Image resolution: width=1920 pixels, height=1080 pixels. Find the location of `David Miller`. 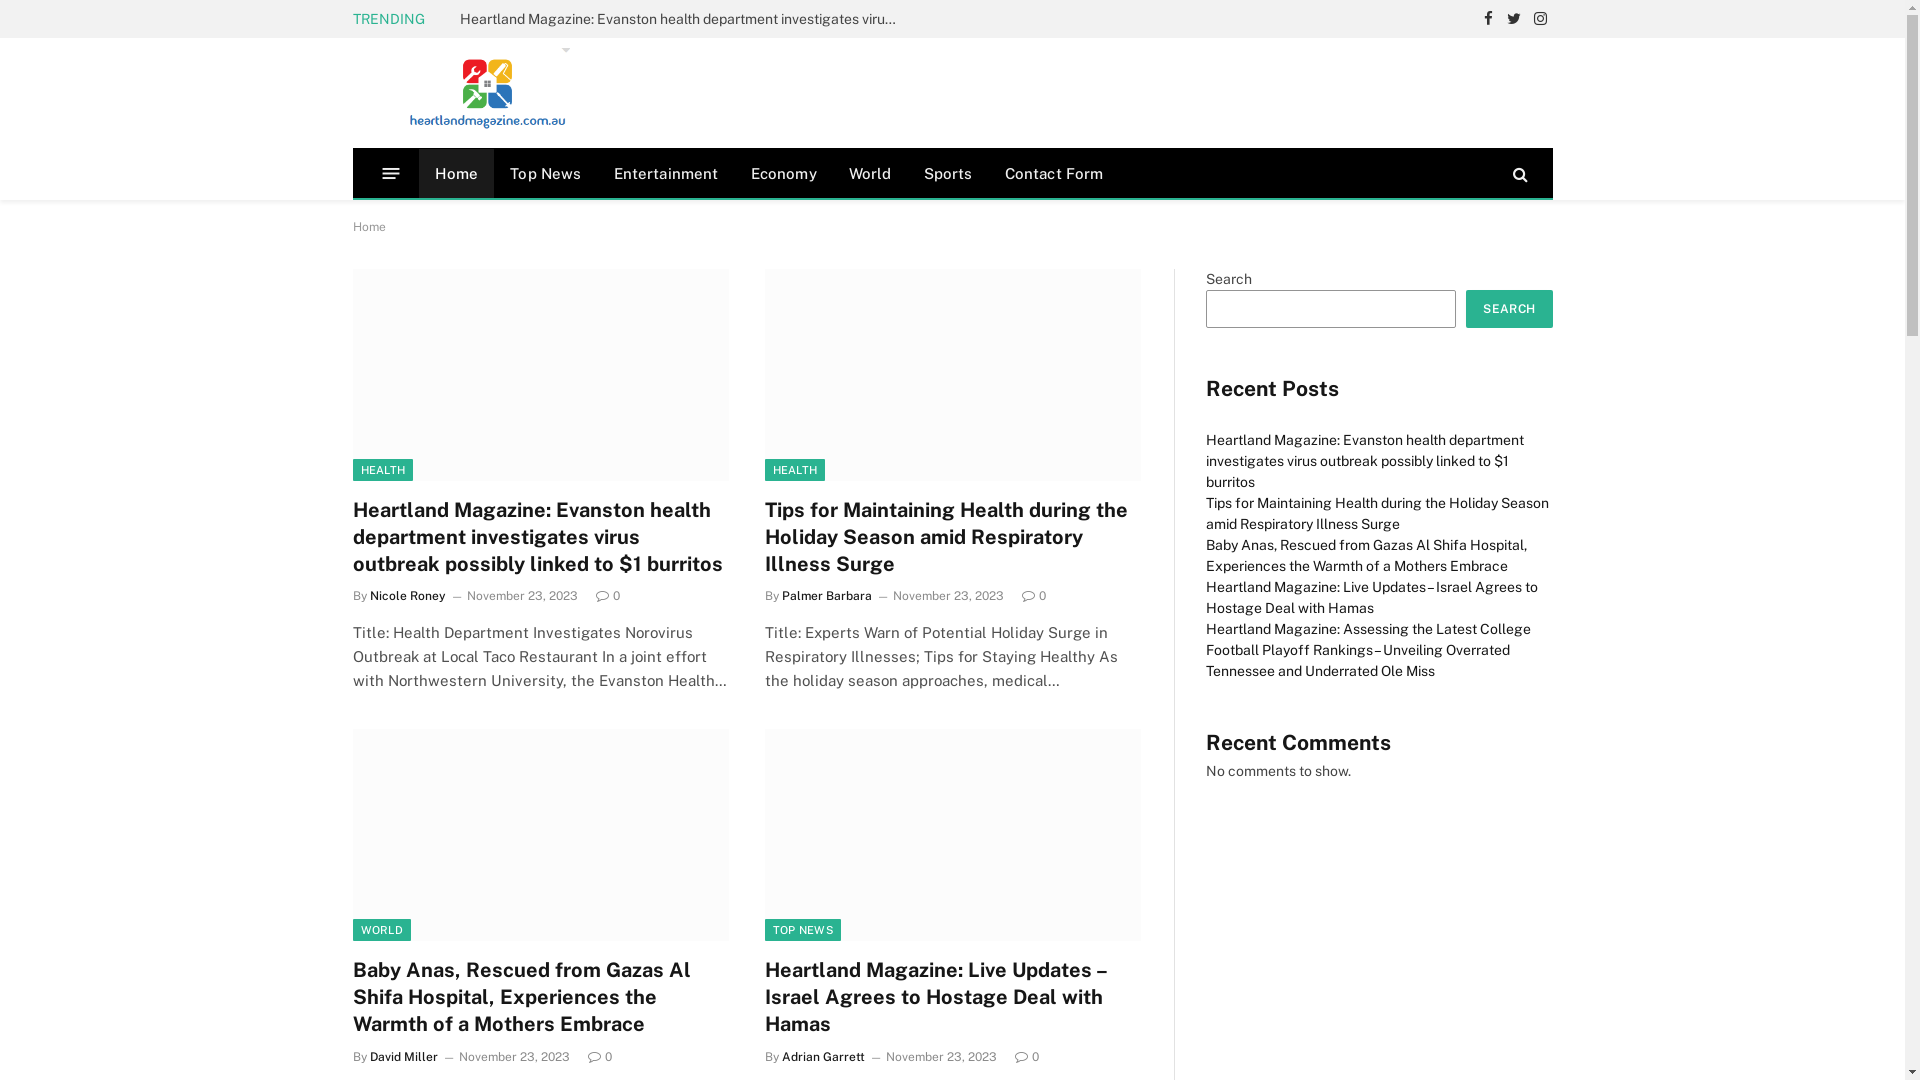

David Miller is located at coordinates (404, 1057).